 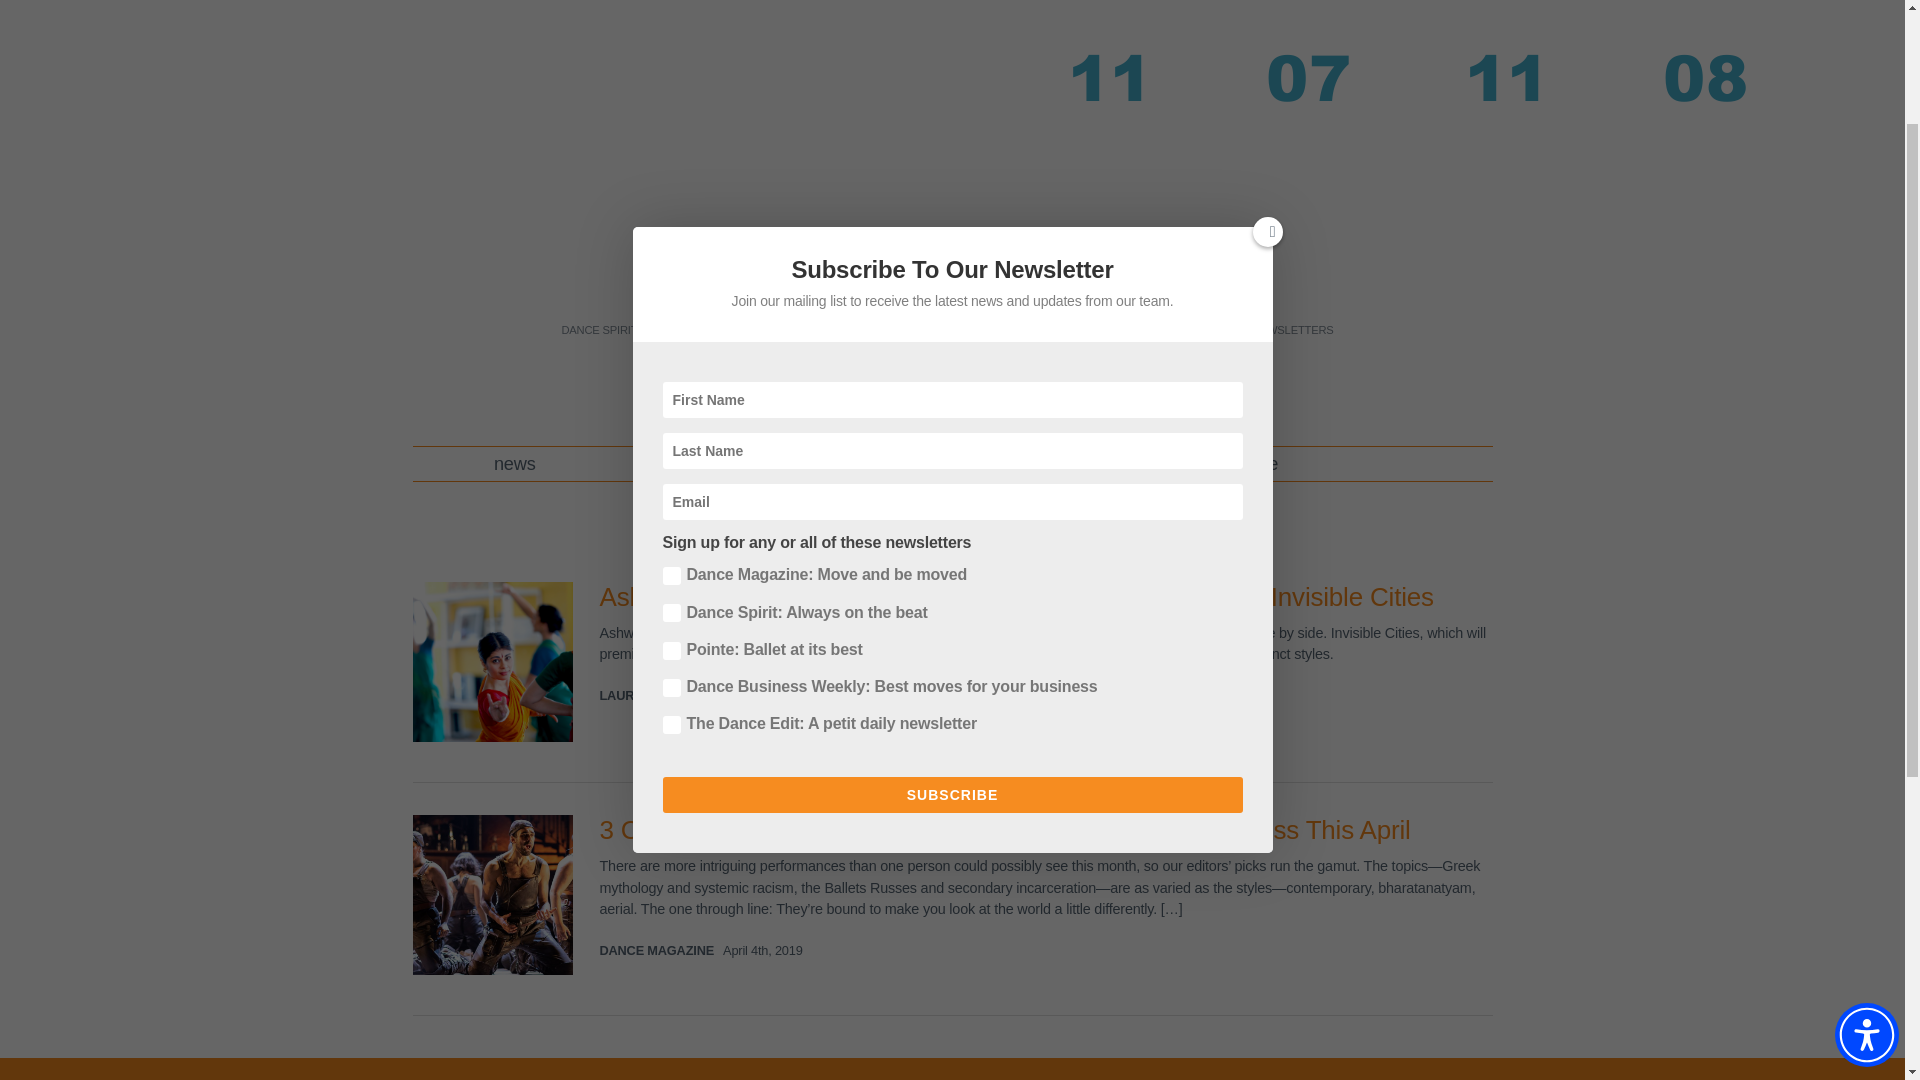 I want to click on COLLEGE GUIDE, so click(x=1184, y=330).